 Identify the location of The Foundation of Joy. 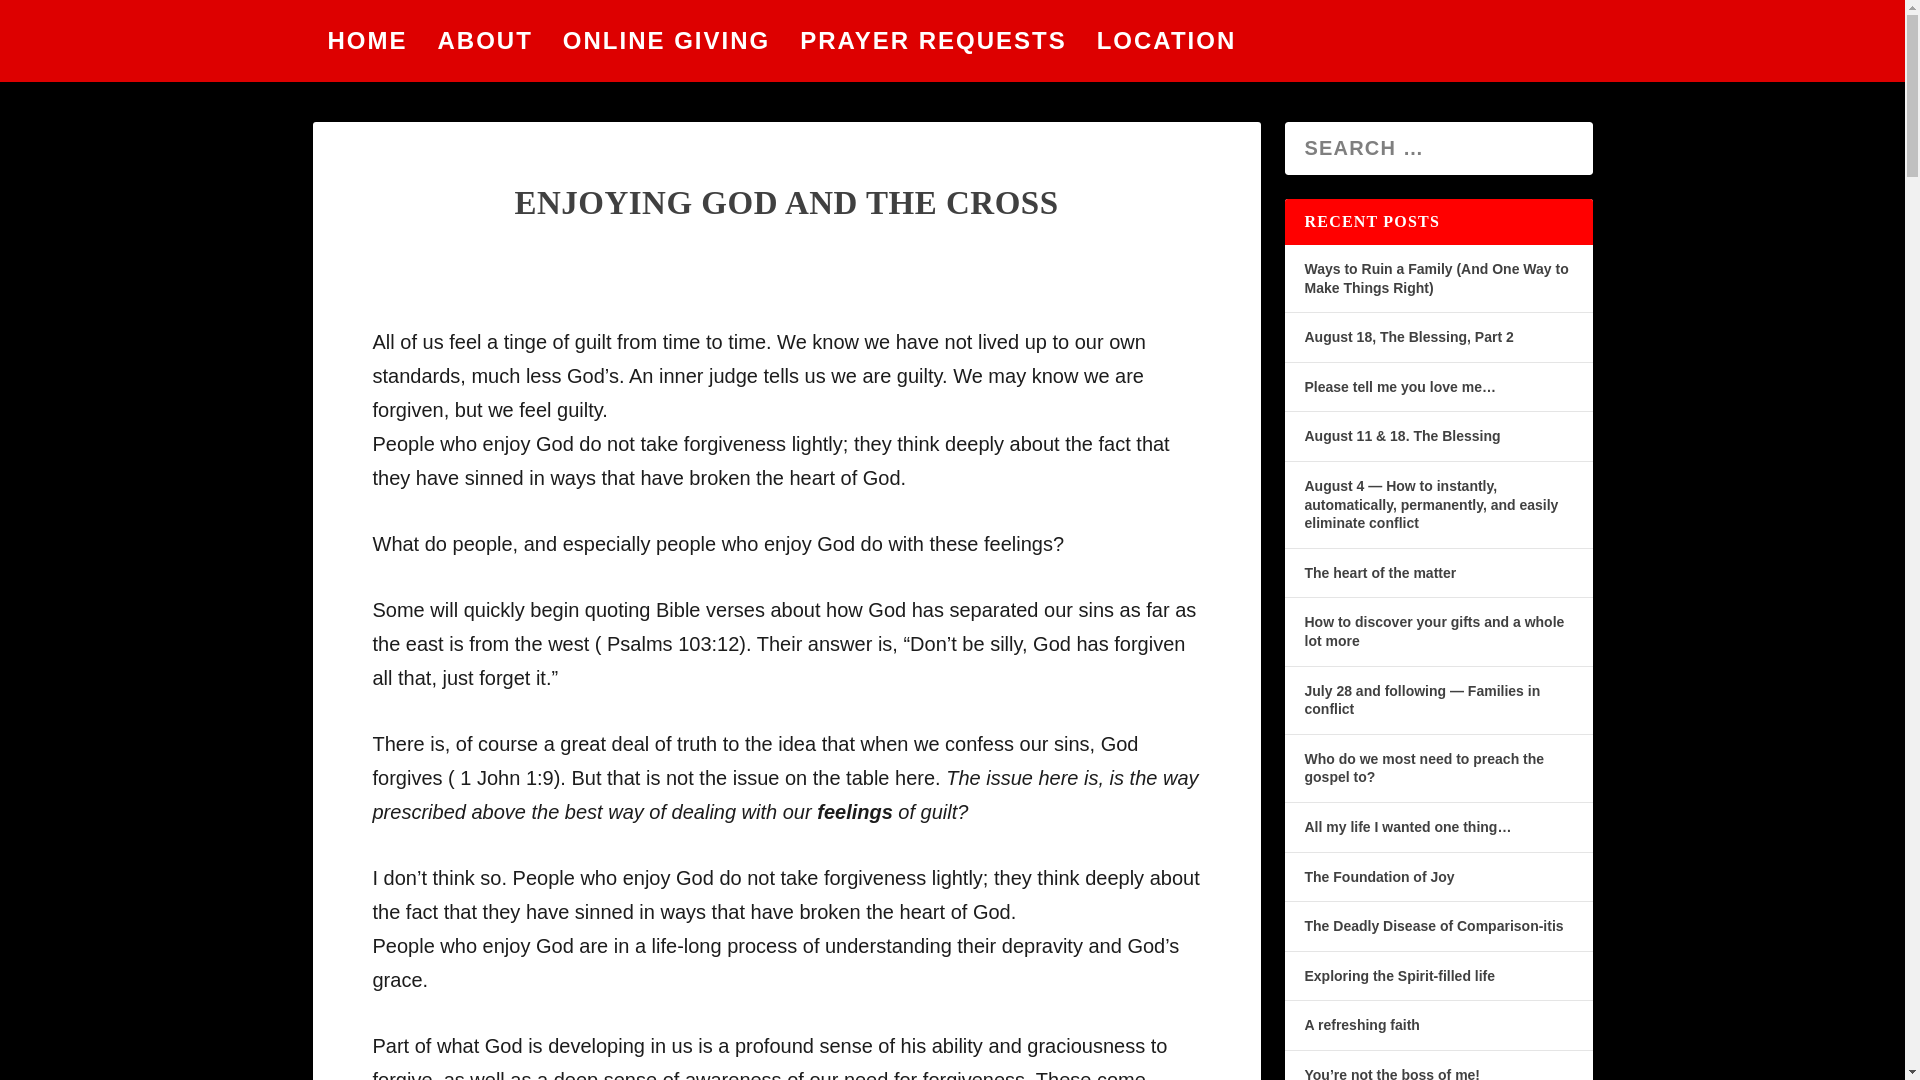
(1378, 876).